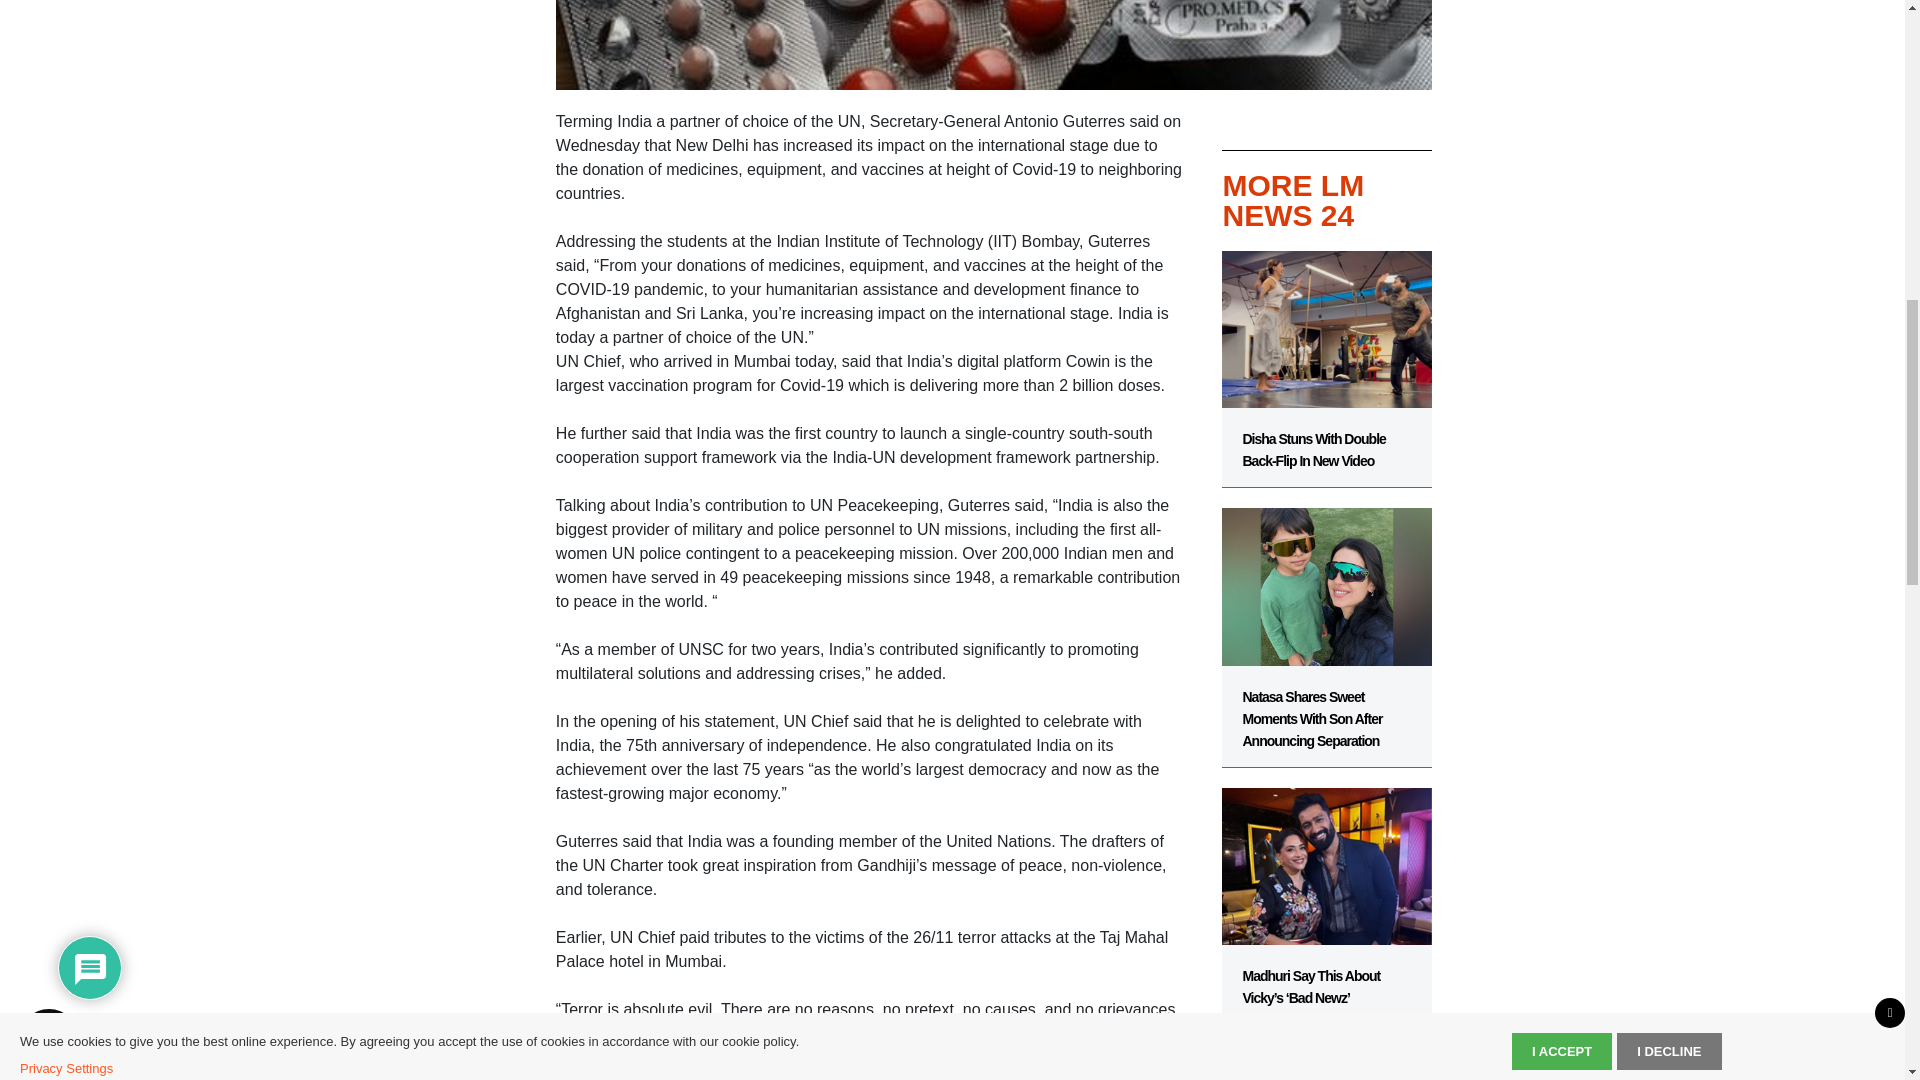 The height and width of the screenshot is (1080, 1920). Describe the element at coordinates (1326, 1052) in the screenshot. I see `Issue Isolated, Fix Deployed: CEO, CrowdStrike` at that location.